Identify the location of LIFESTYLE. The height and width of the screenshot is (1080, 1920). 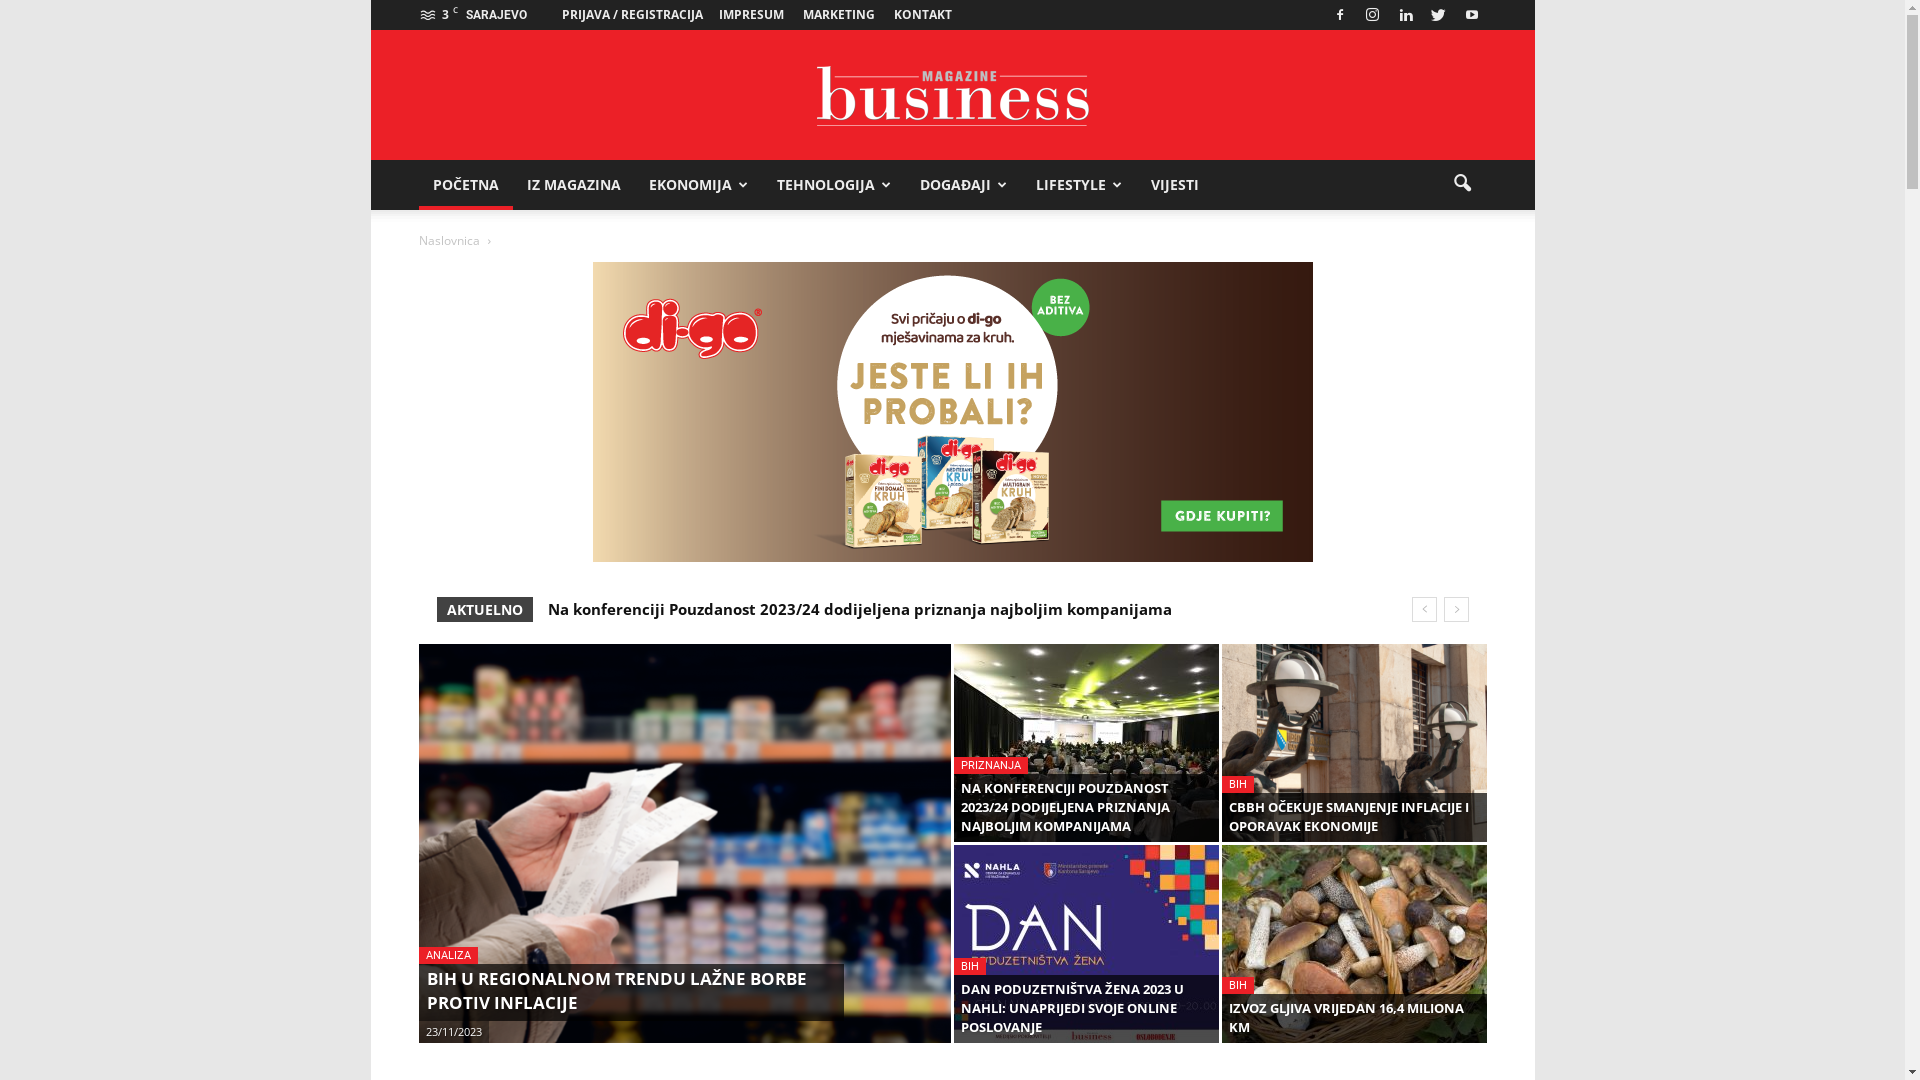
(1080, 185).